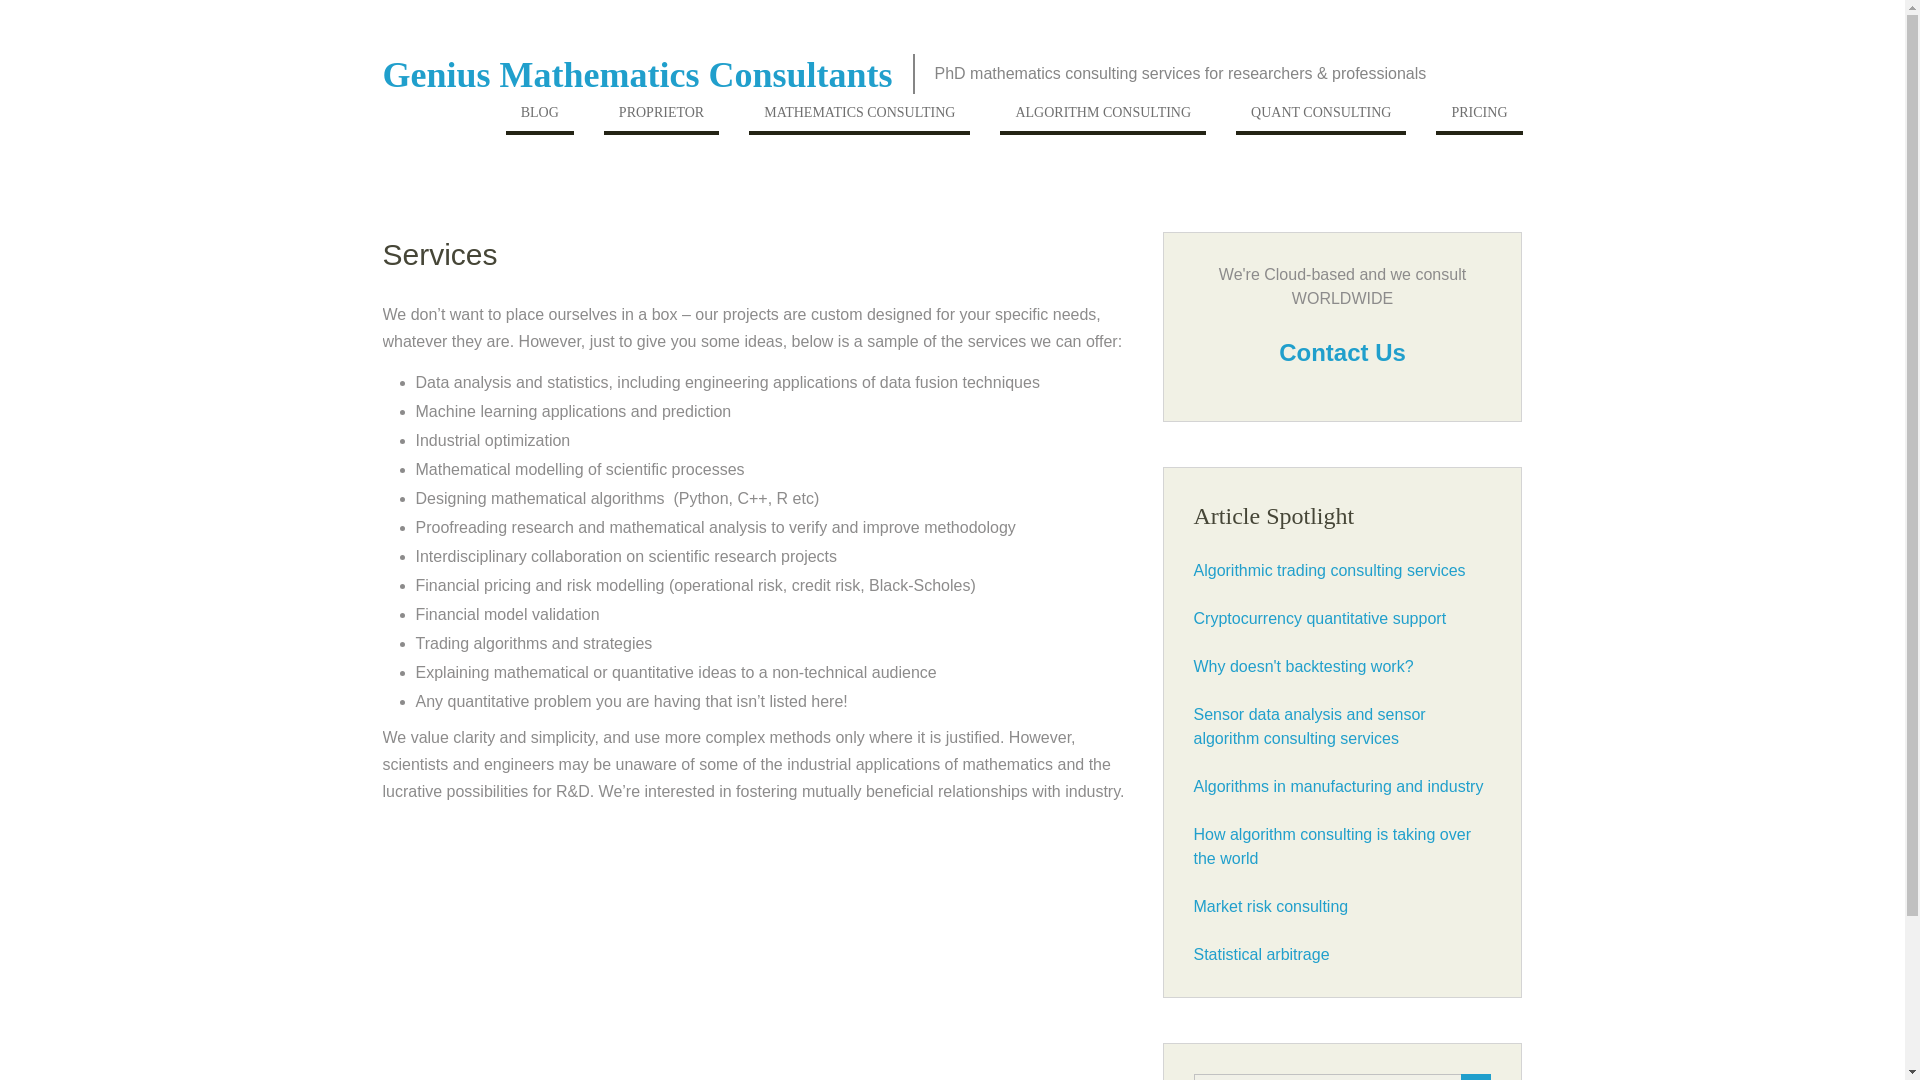 The image size is (1920, 1080). Describe the element at coordinates (1332, 846) in the screenshot. I see `How algorithm consulting is taking over the world` at that location.